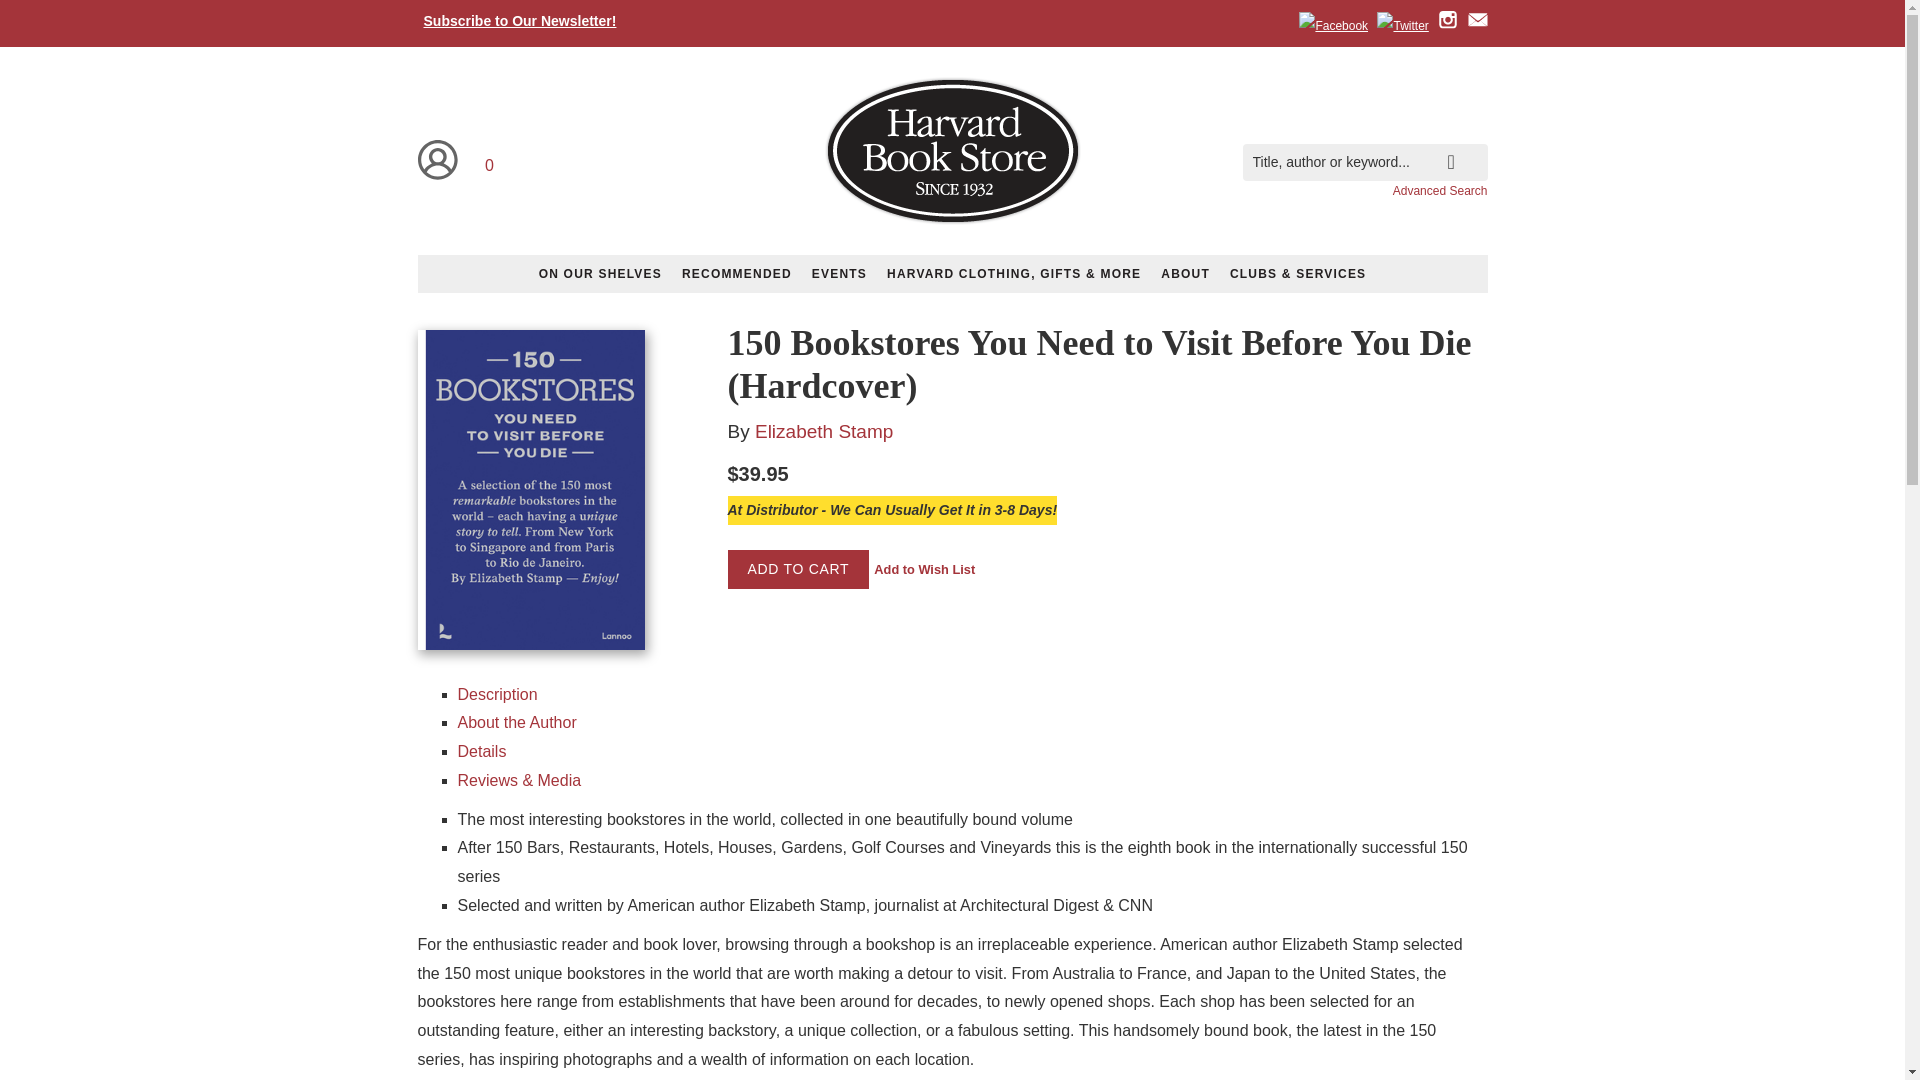  I want to click on Cart, so click(490, 160).